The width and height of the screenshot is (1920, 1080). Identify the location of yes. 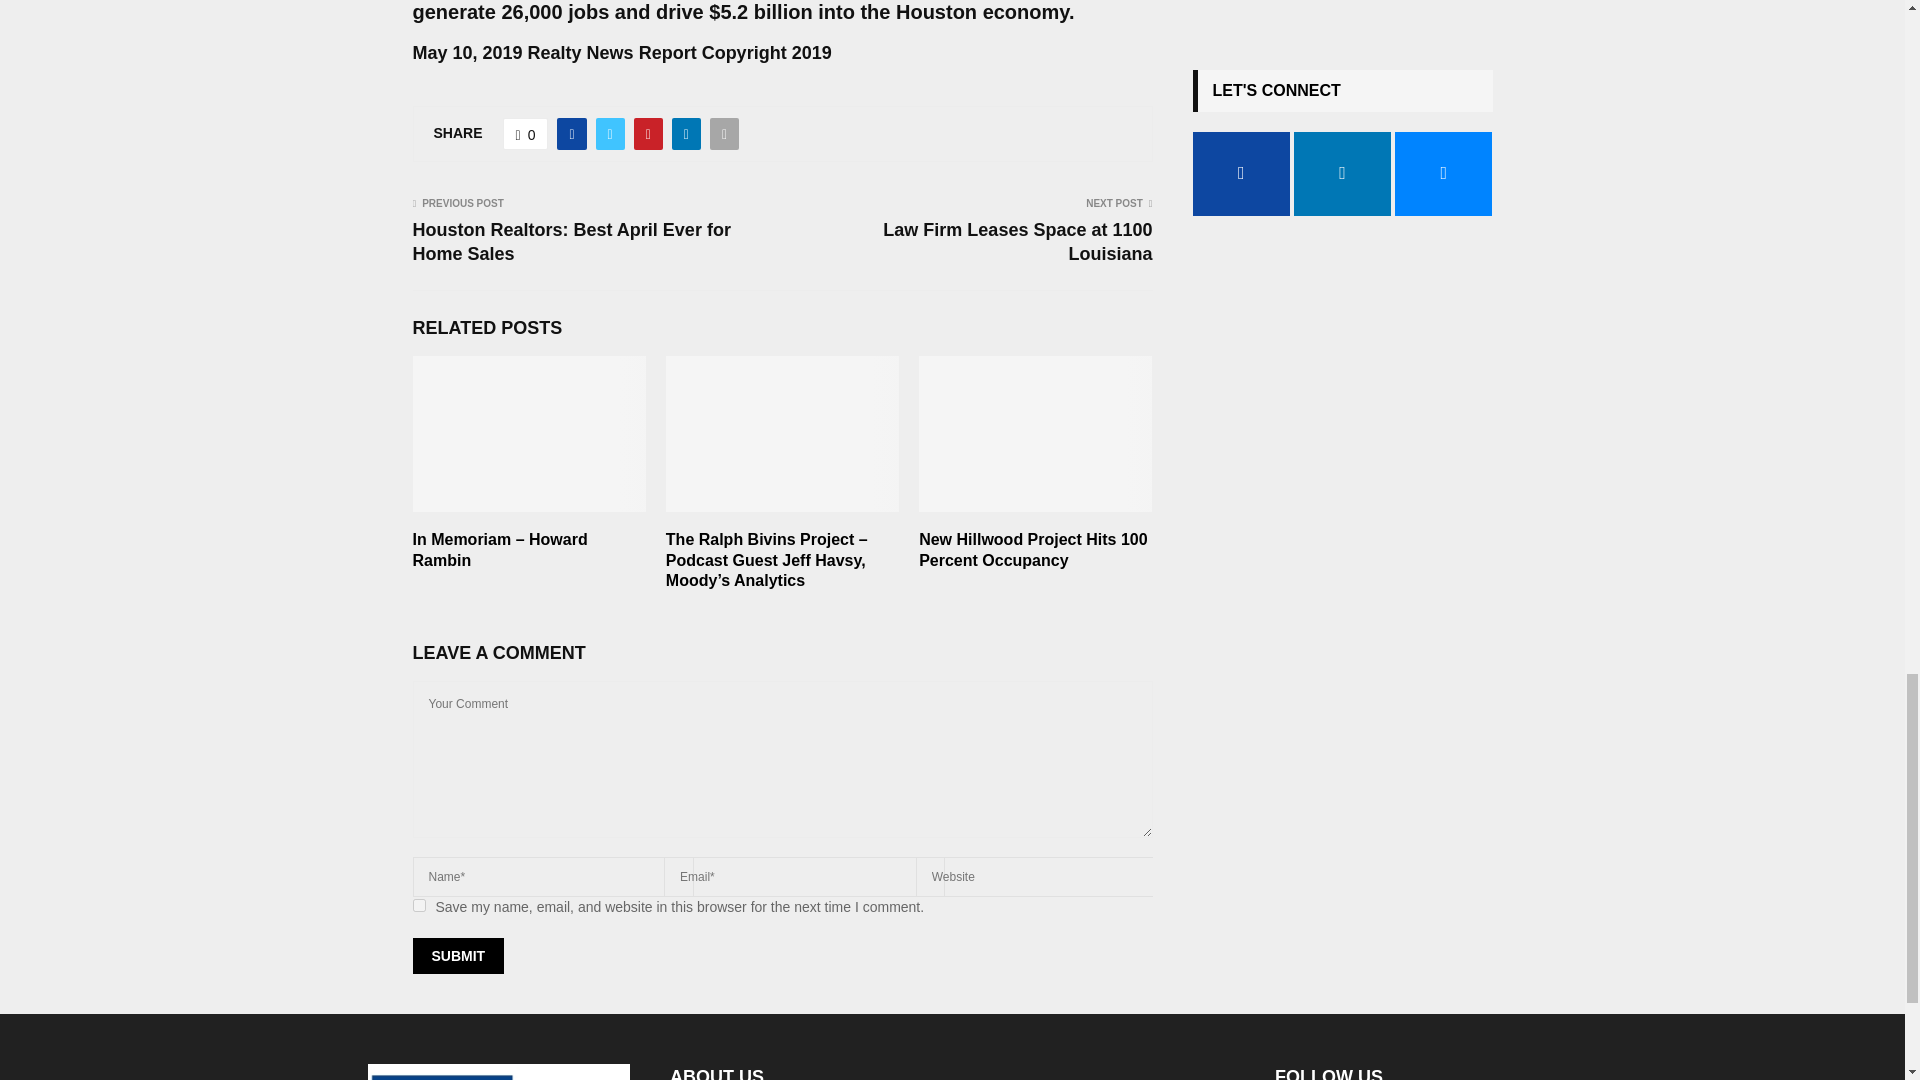
(418, 904).